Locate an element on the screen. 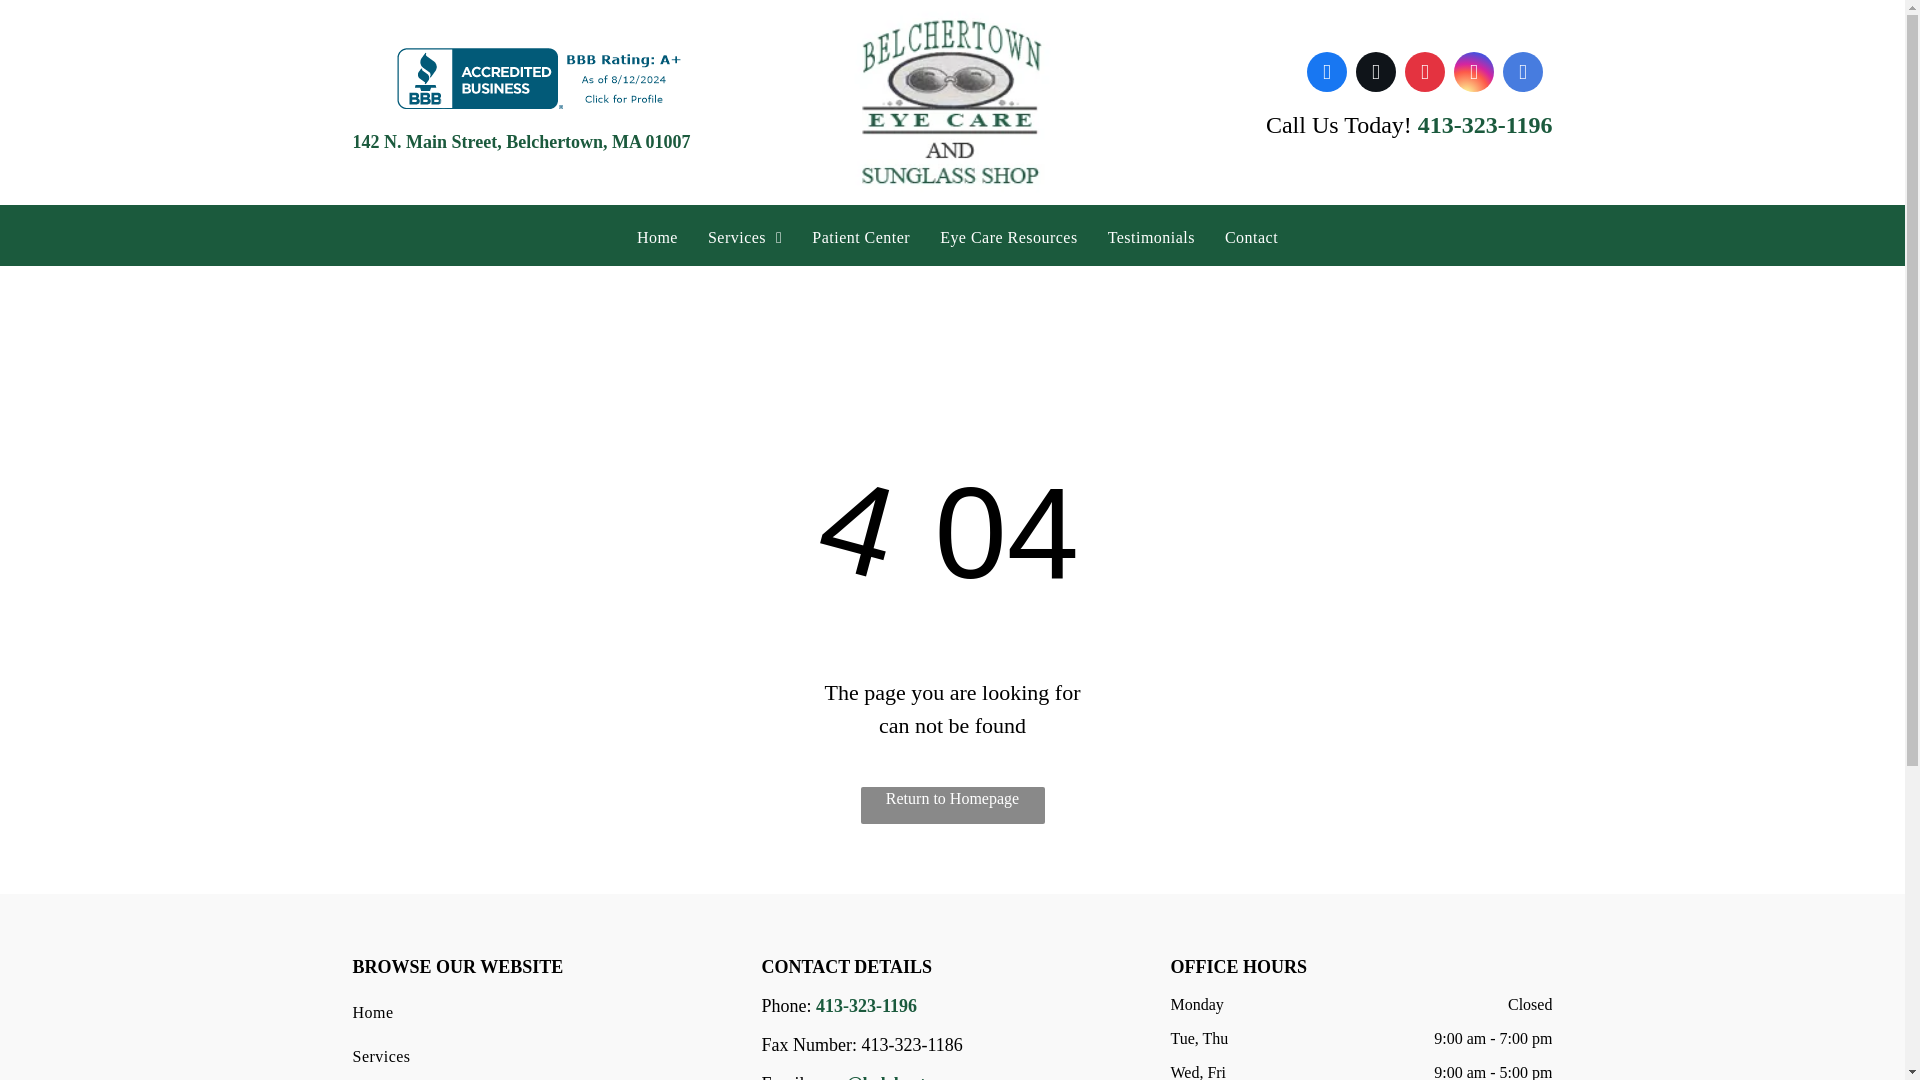 This screenshot has height=1080, width=1920. Home is located at coordinates (658, 238).